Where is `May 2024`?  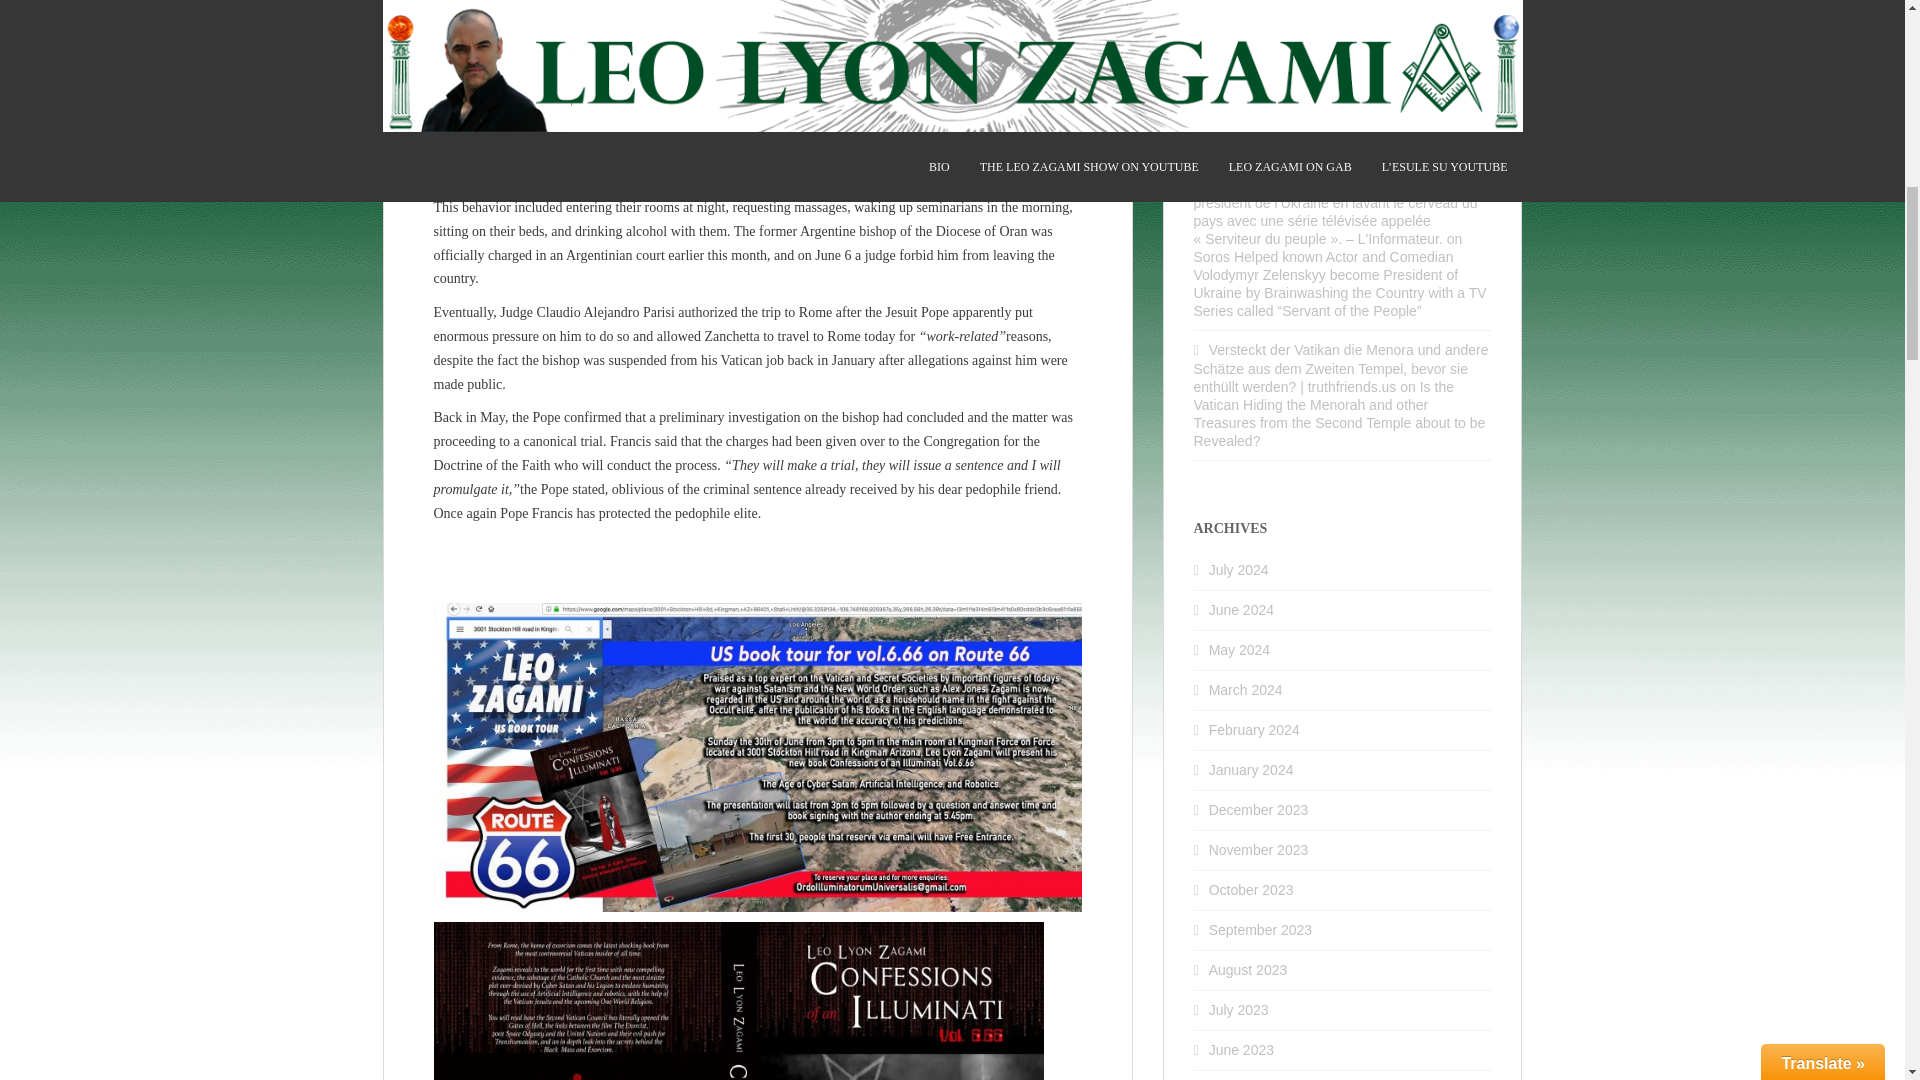 May 2024 is located at coordinates (1239, 649).